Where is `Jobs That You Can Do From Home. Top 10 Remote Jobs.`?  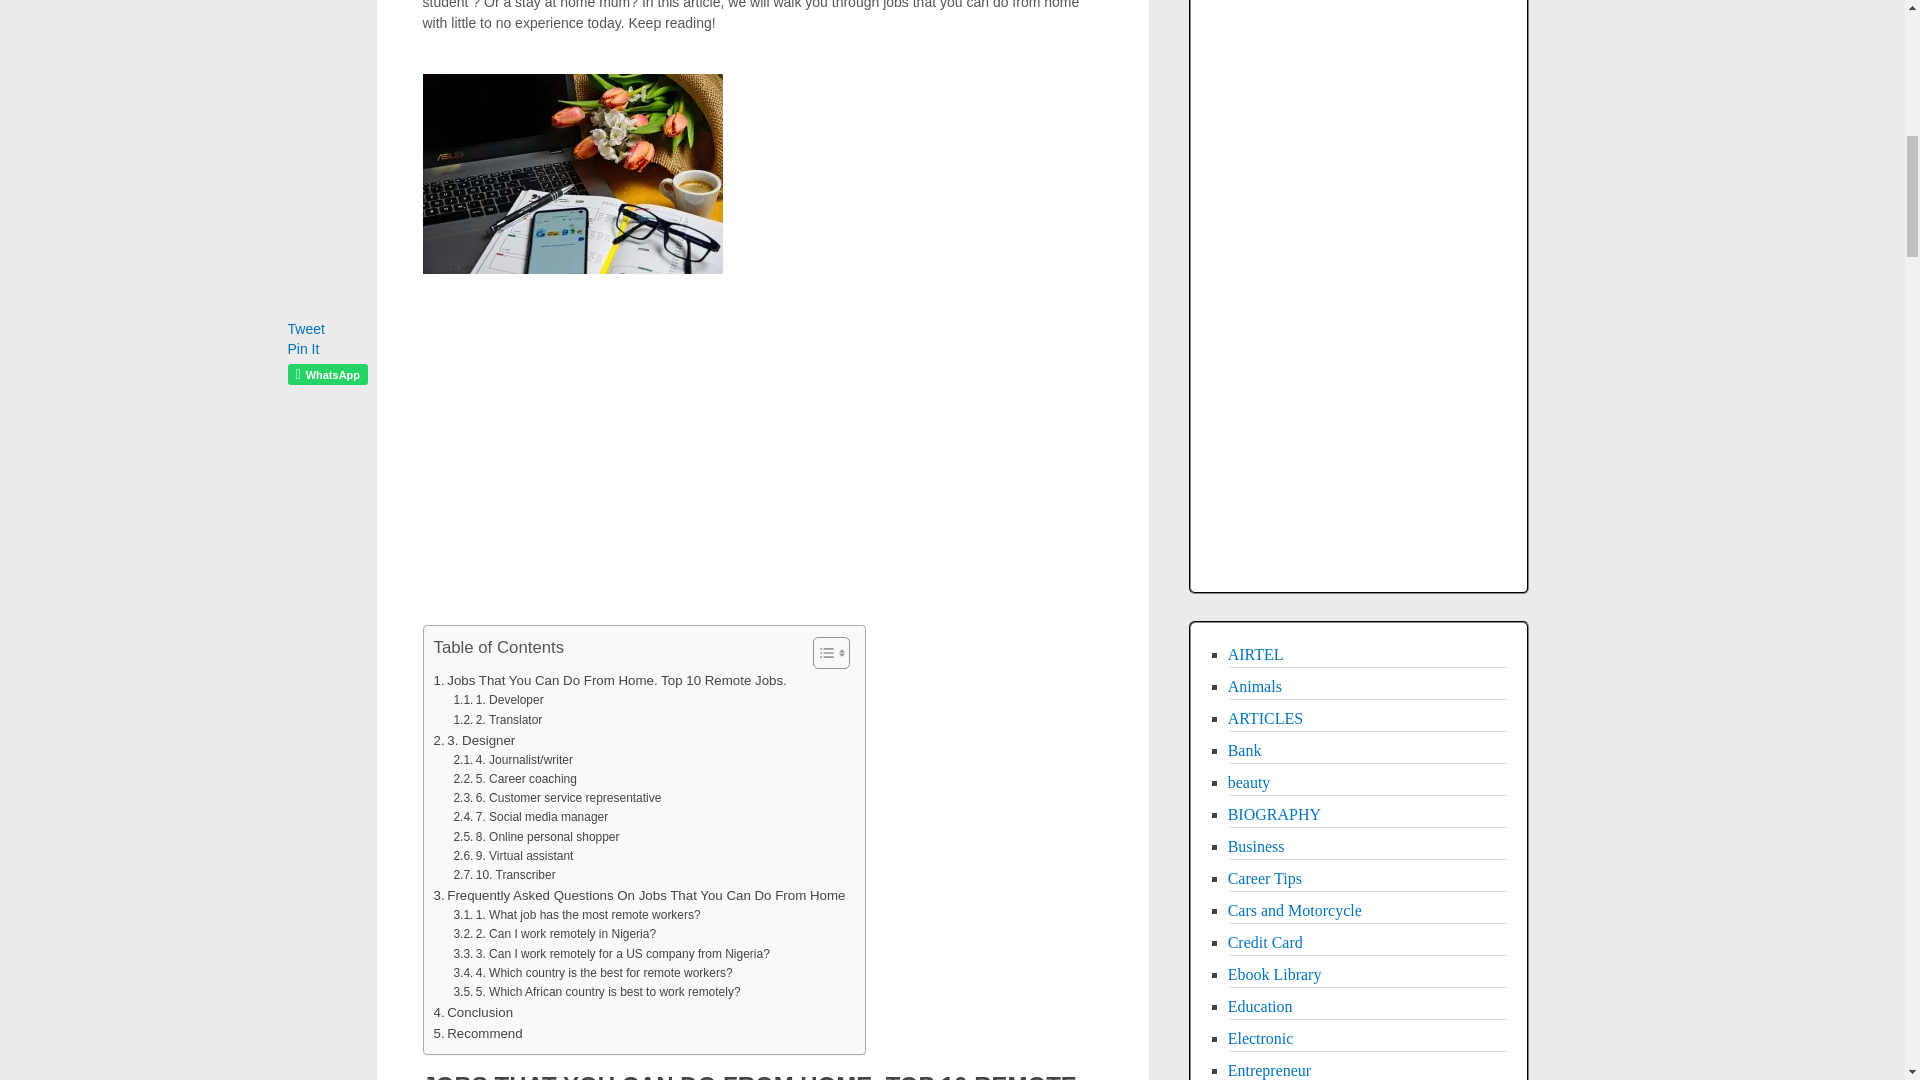
Jobs That You Can Do From Home. Top 10 Remote Jobs. is located at coordinates (610, 680).